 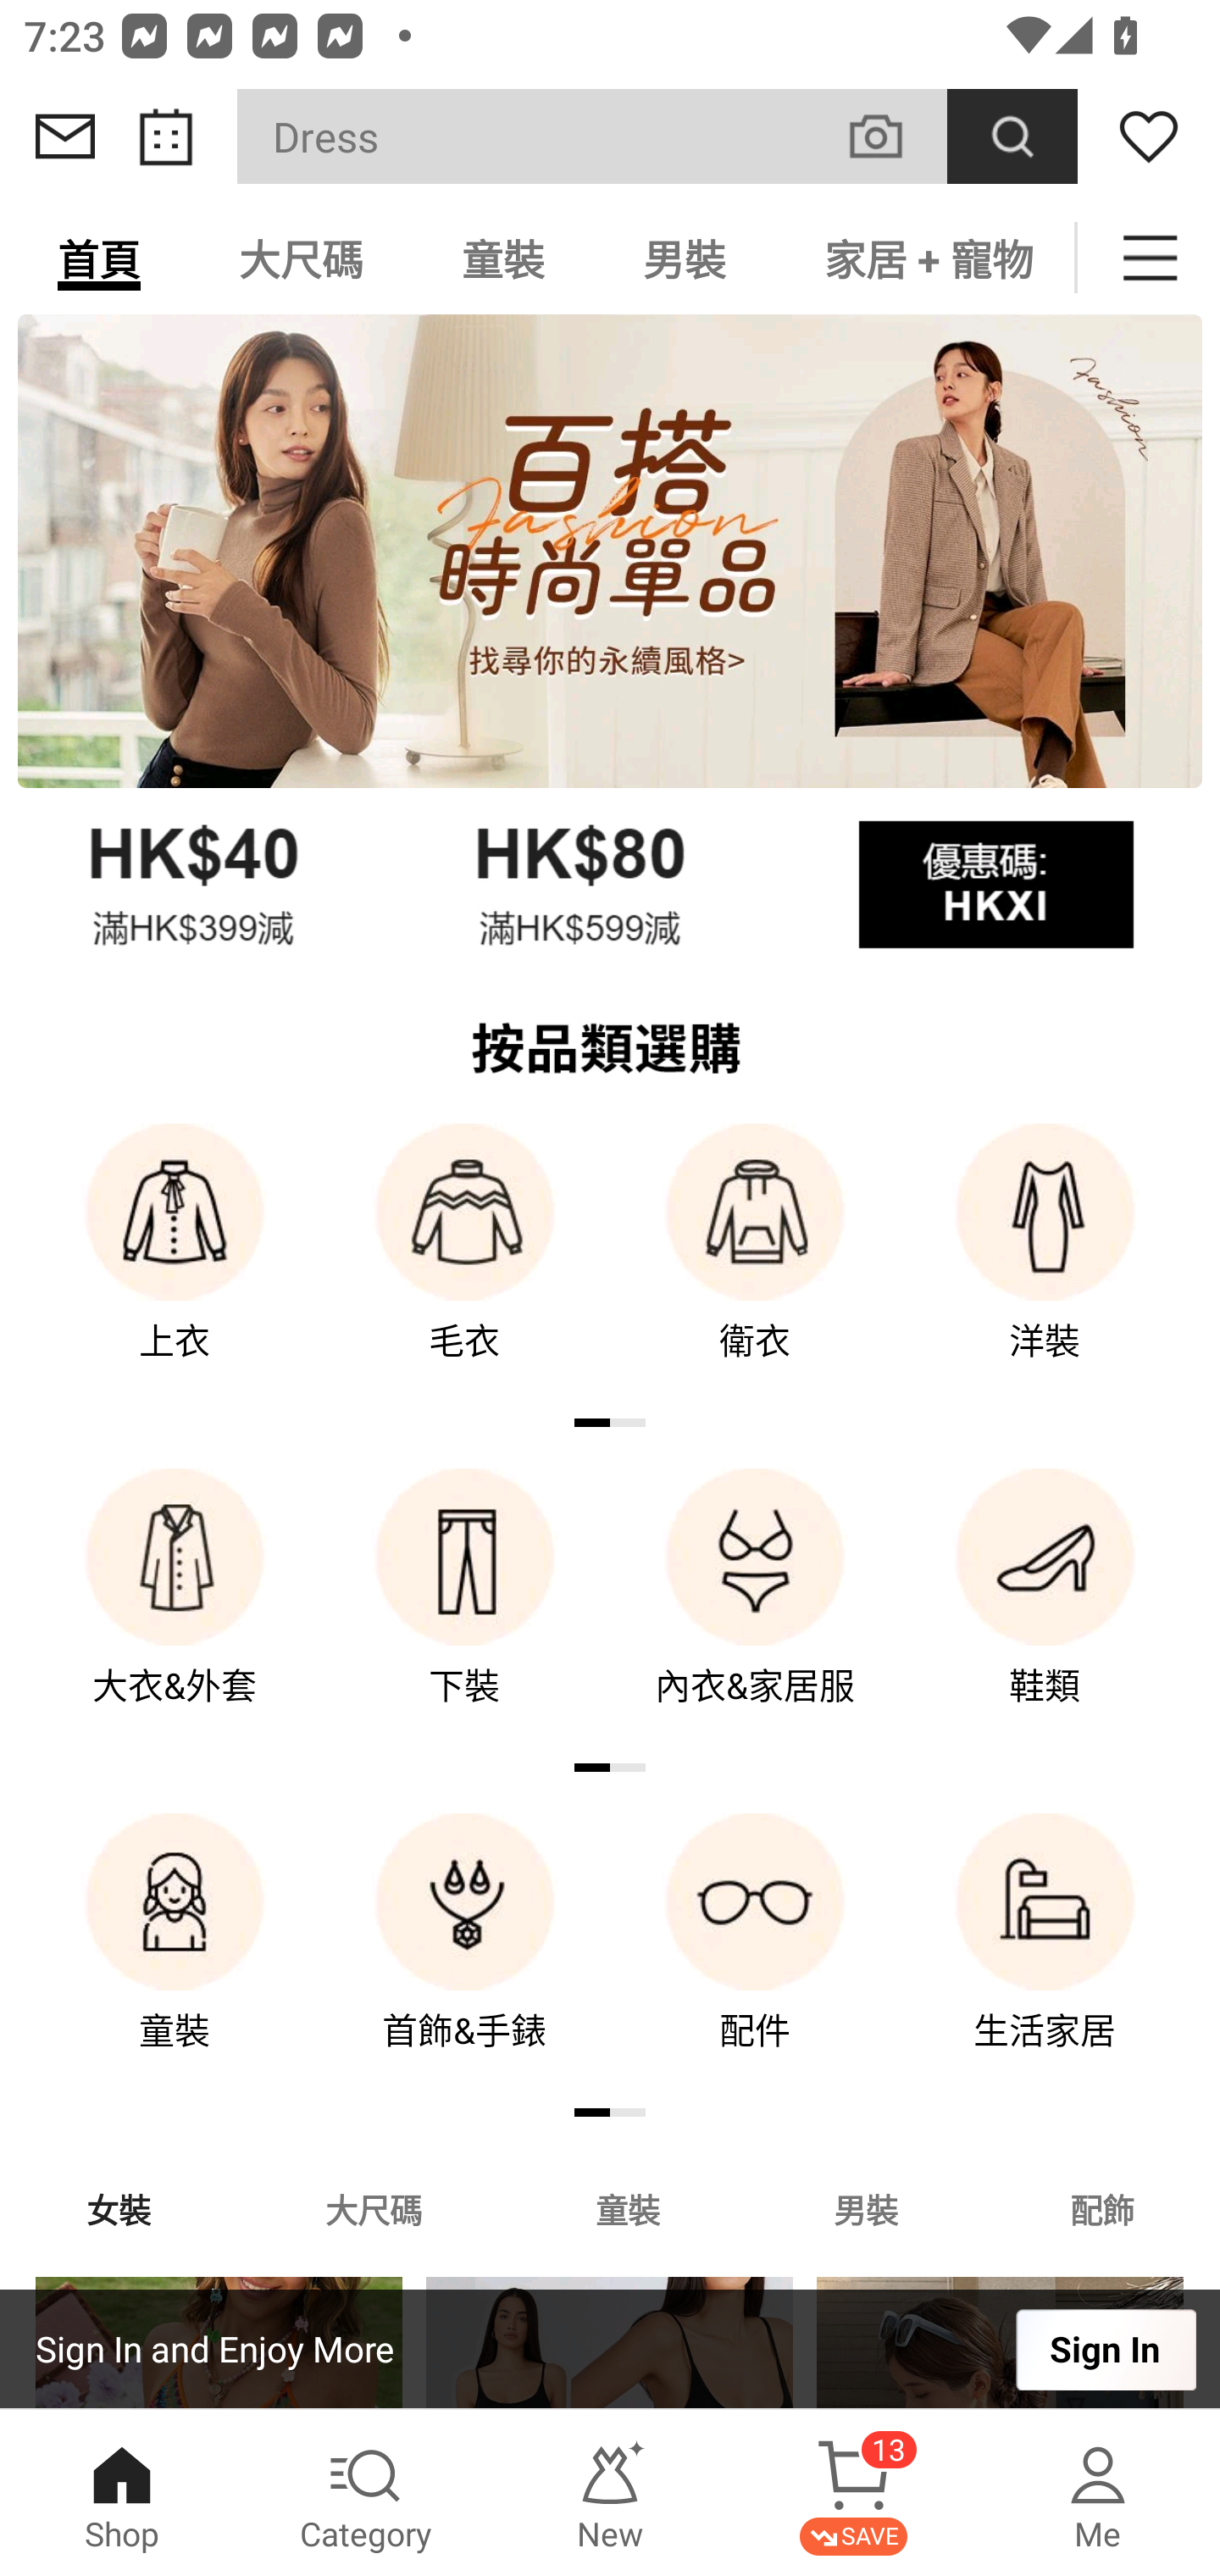 I want to click on 生活家居, so click(x=1045, y=1955).